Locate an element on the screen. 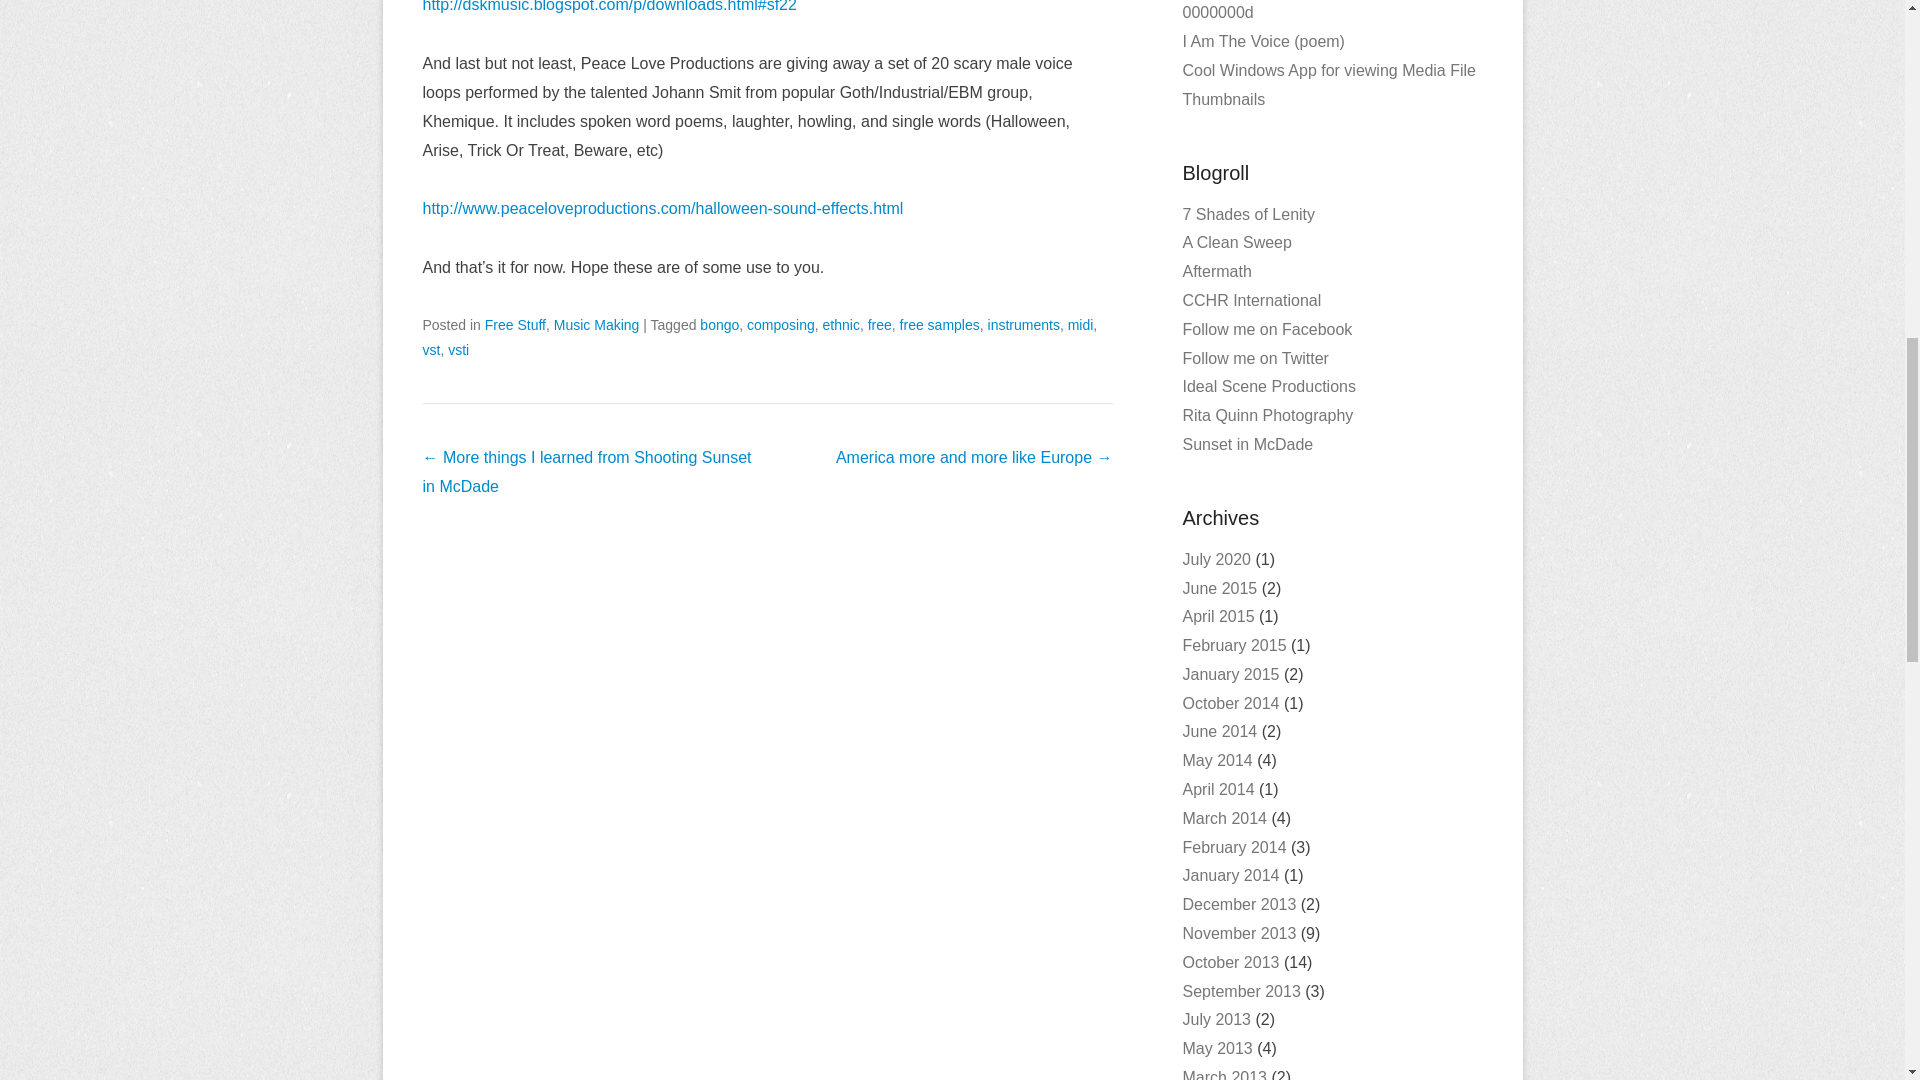 Image resolution: width=1920 pixels, height=1080 pixels. free is located at coordinates (880, 324).